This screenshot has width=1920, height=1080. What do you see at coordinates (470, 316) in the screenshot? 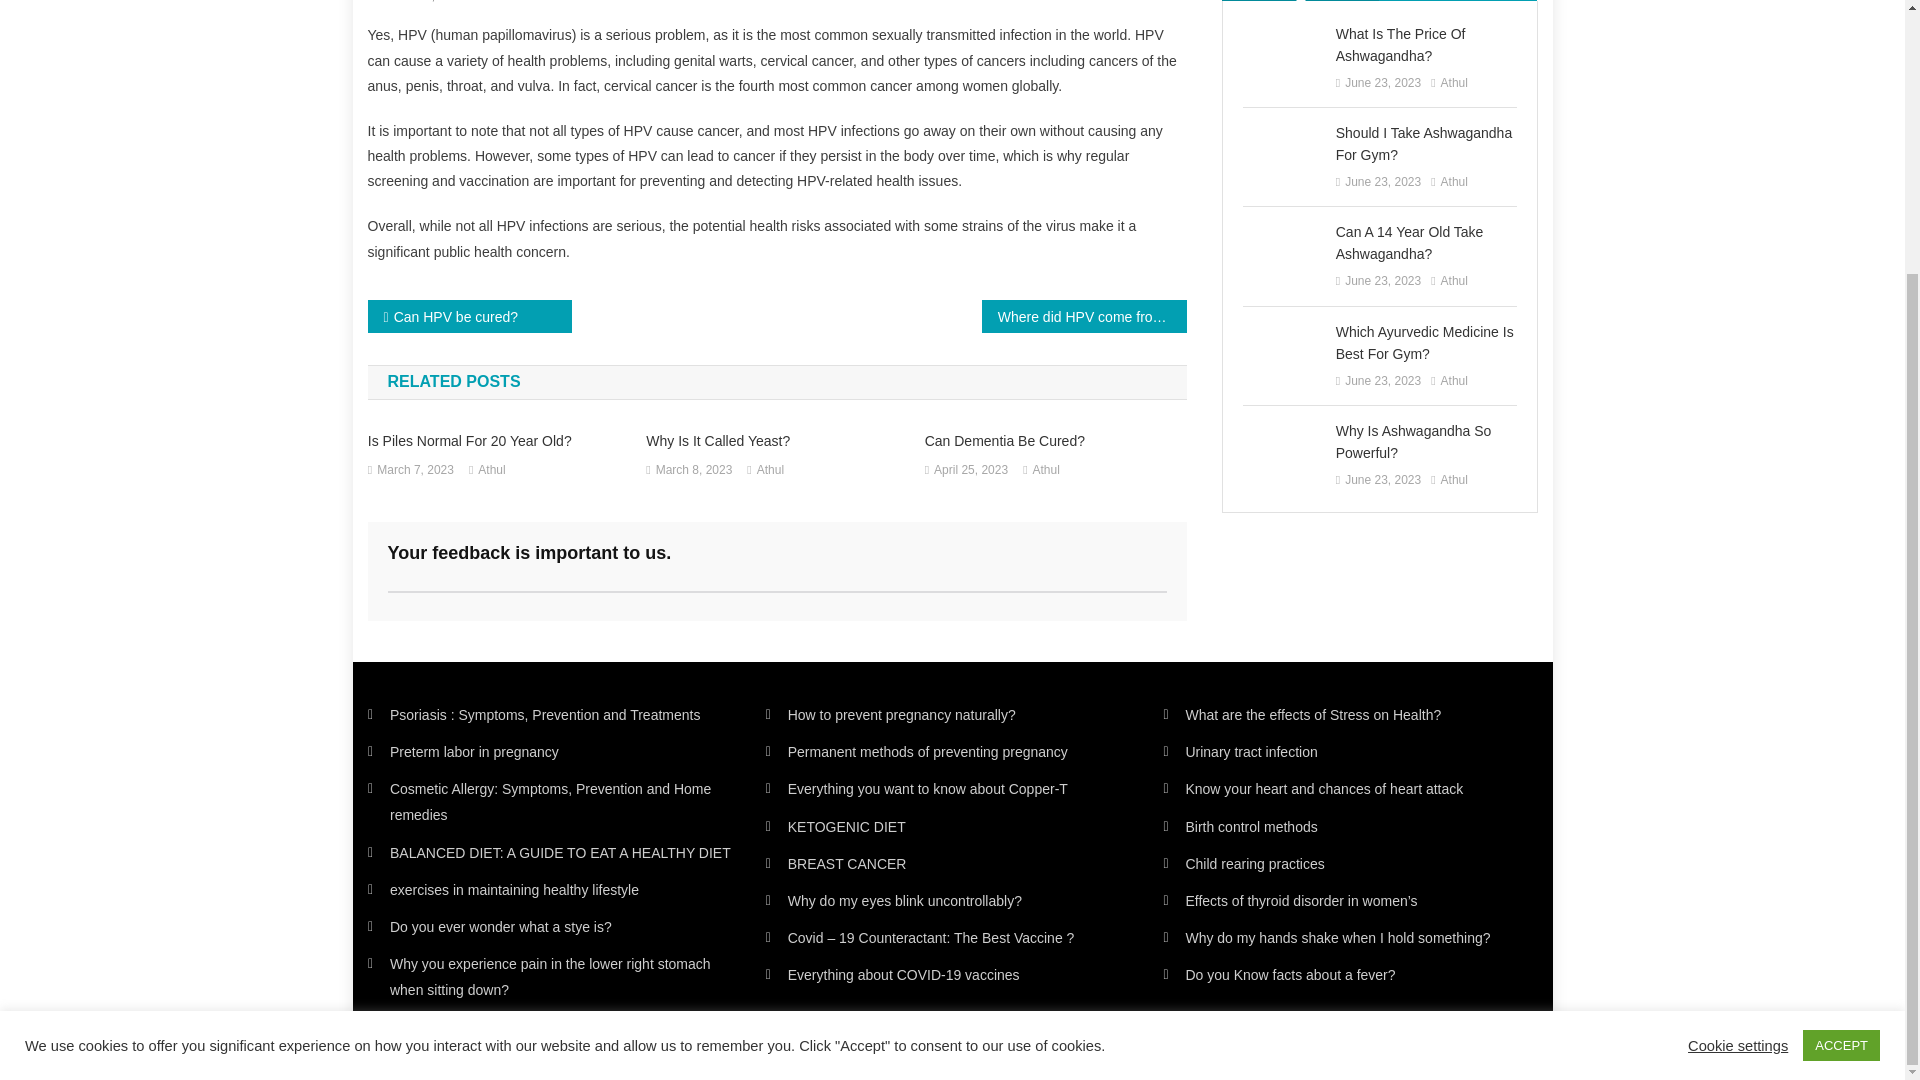
I see `April 25, 2023` at bounding box center [470, 316].